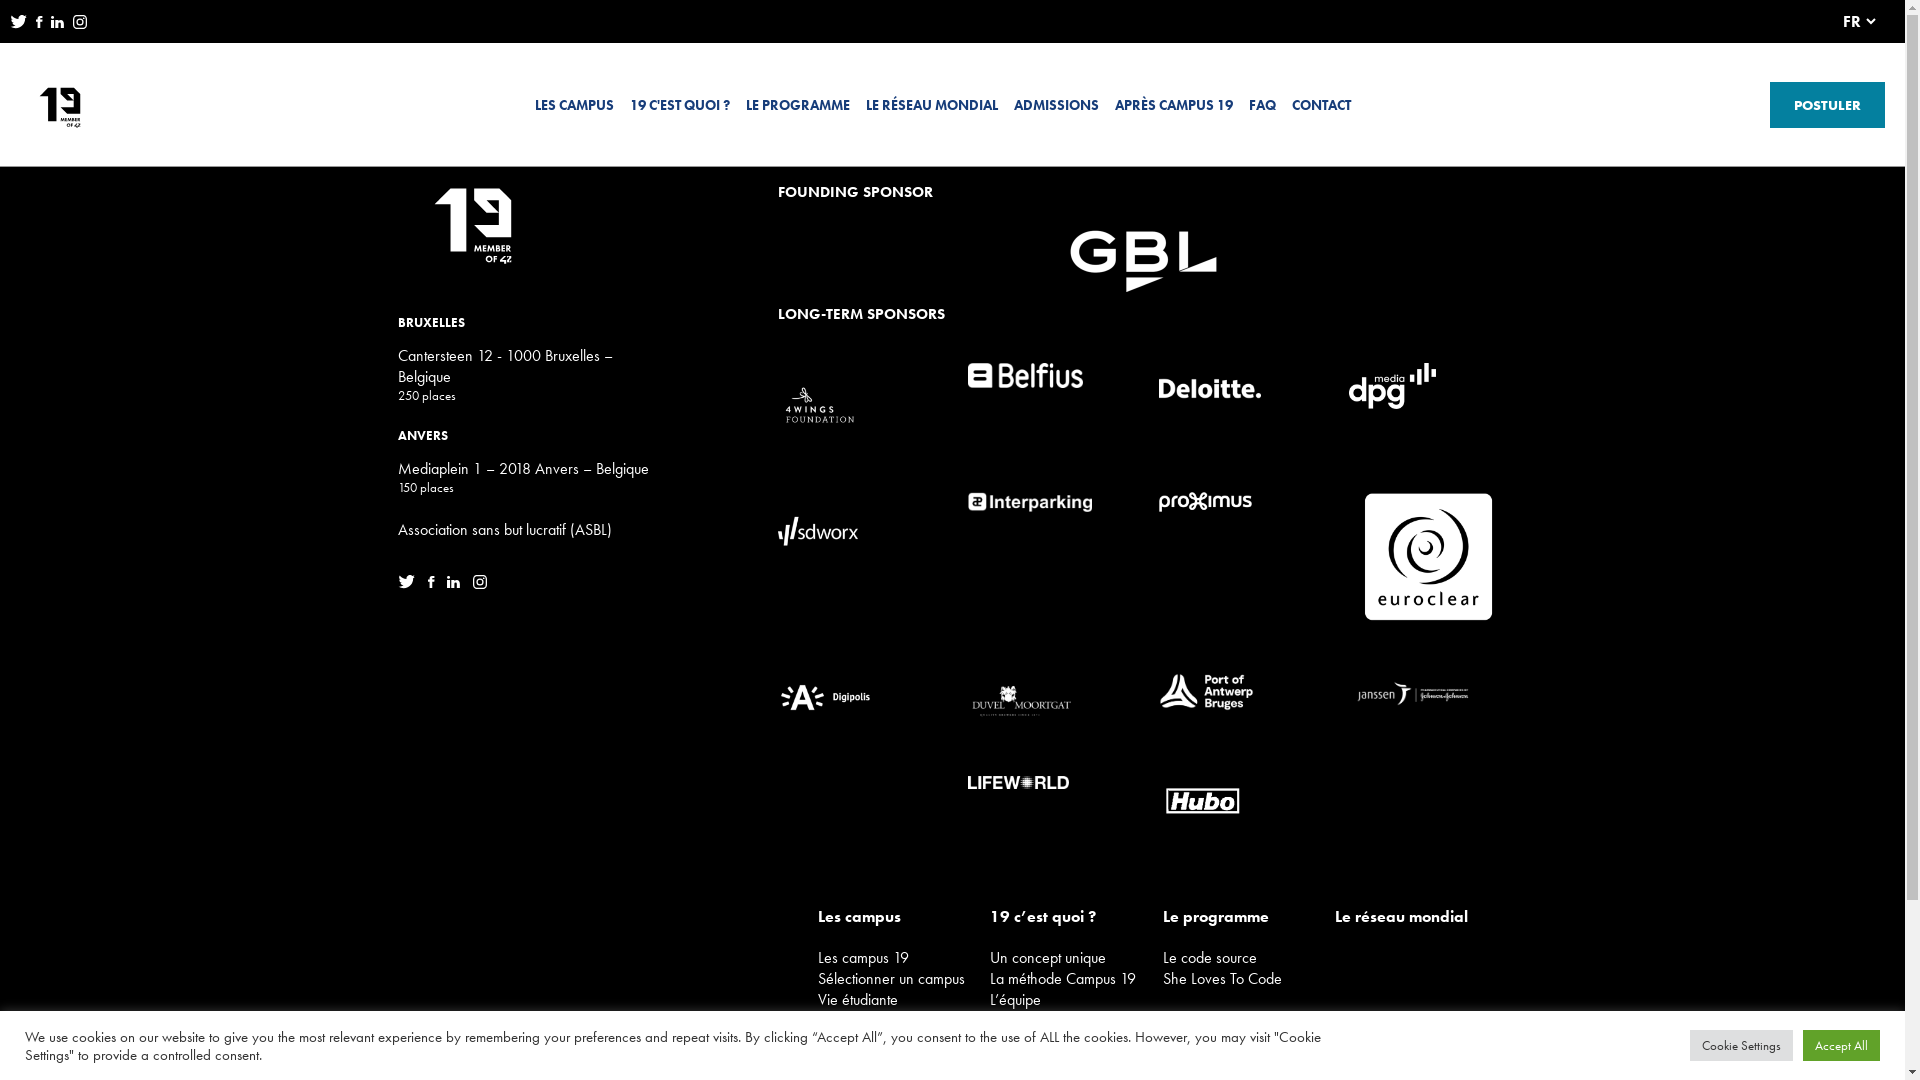 This screenshot has height=1080, width=1920. Describe the element at coordinates (84, 21) in the screenshot. I see `42 sur Instagram` at that location.